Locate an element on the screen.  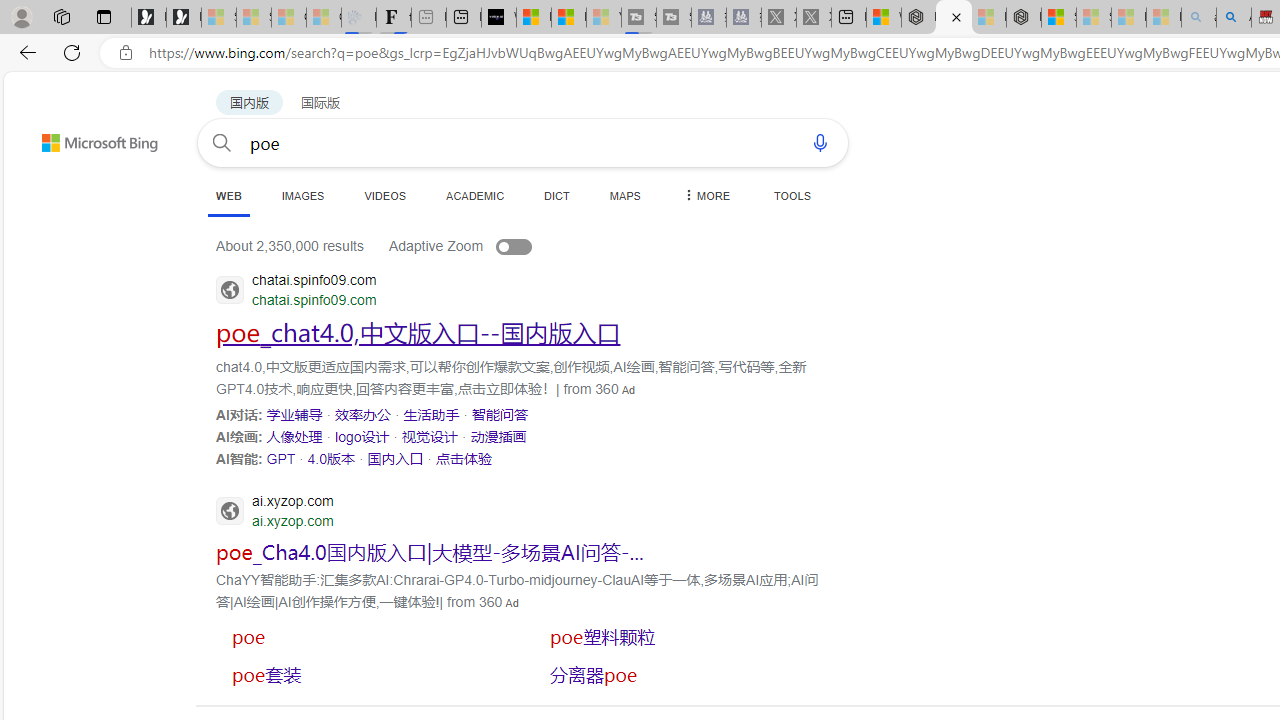
Newsletter Sign Up is located at coordinates (183, 18).